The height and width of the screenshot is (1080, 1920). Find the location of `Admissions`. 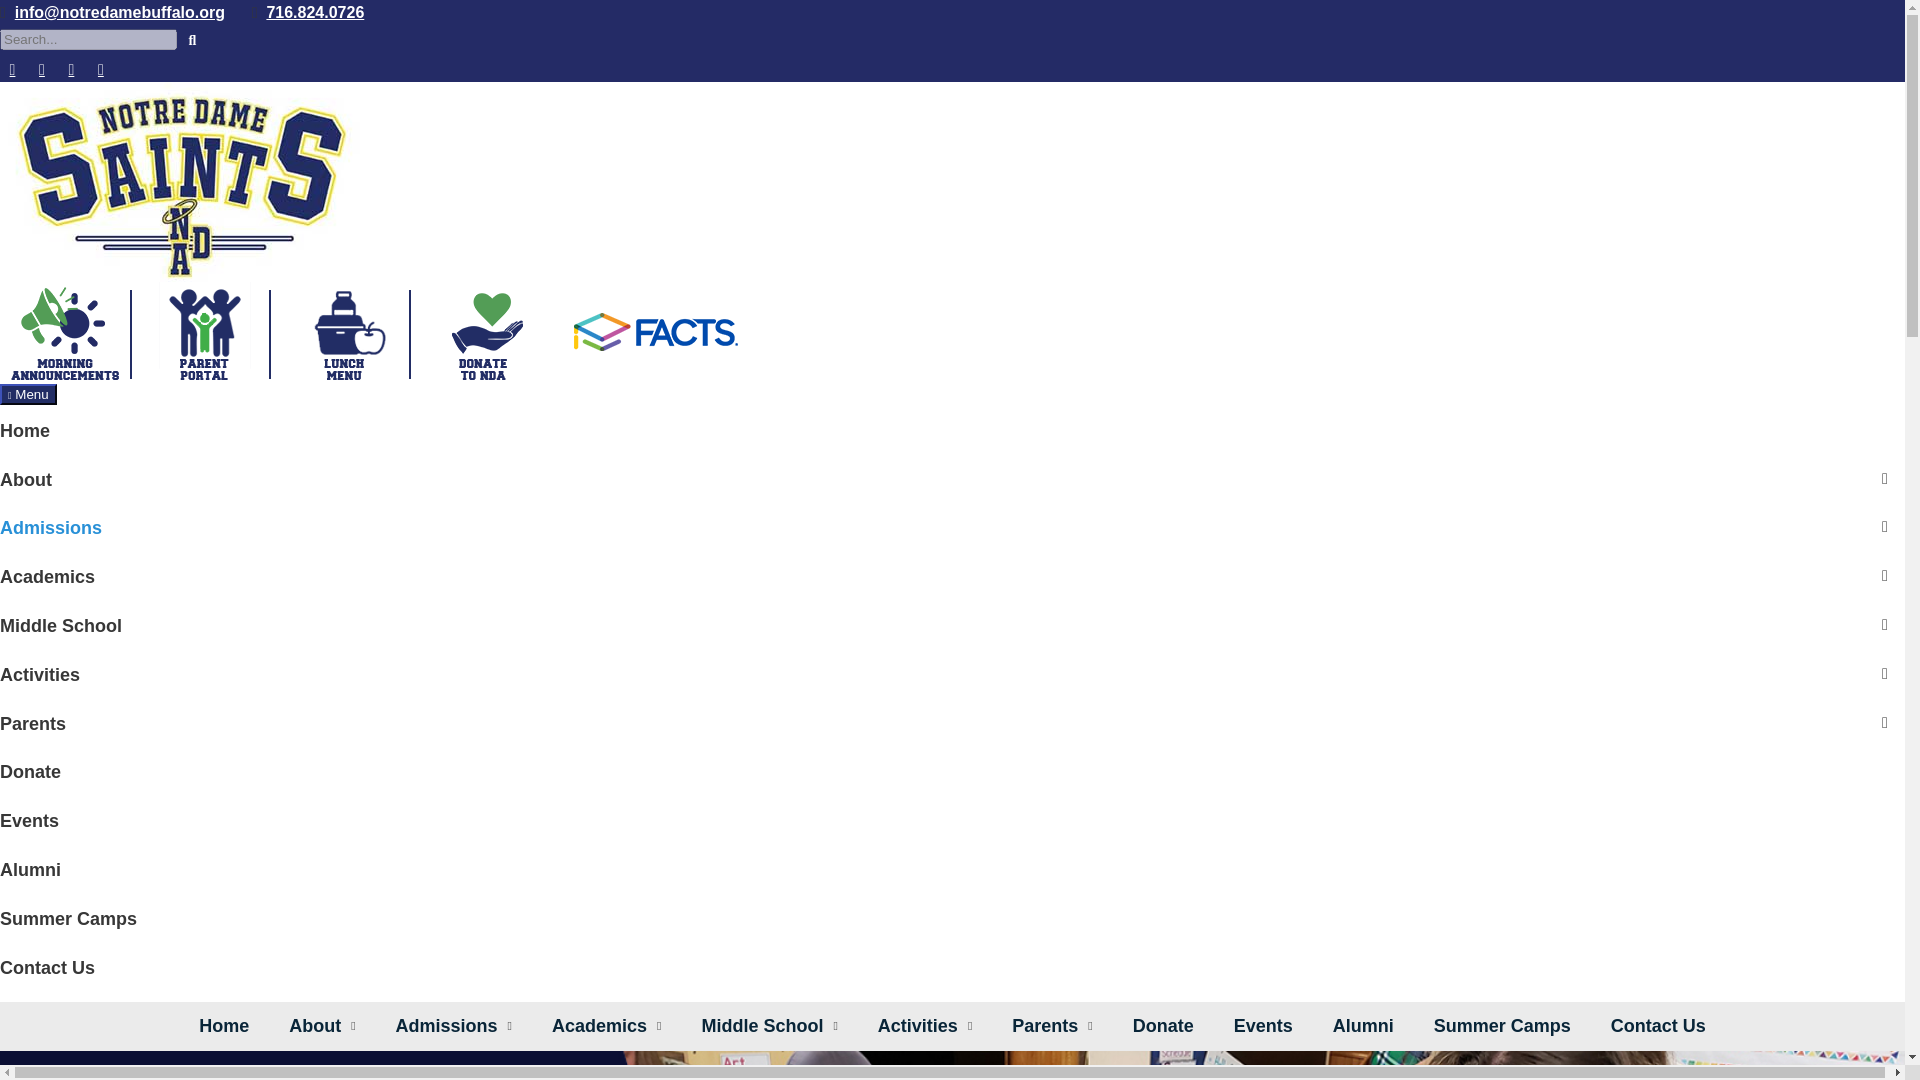

Admissions is located at coordinates (50, 528).